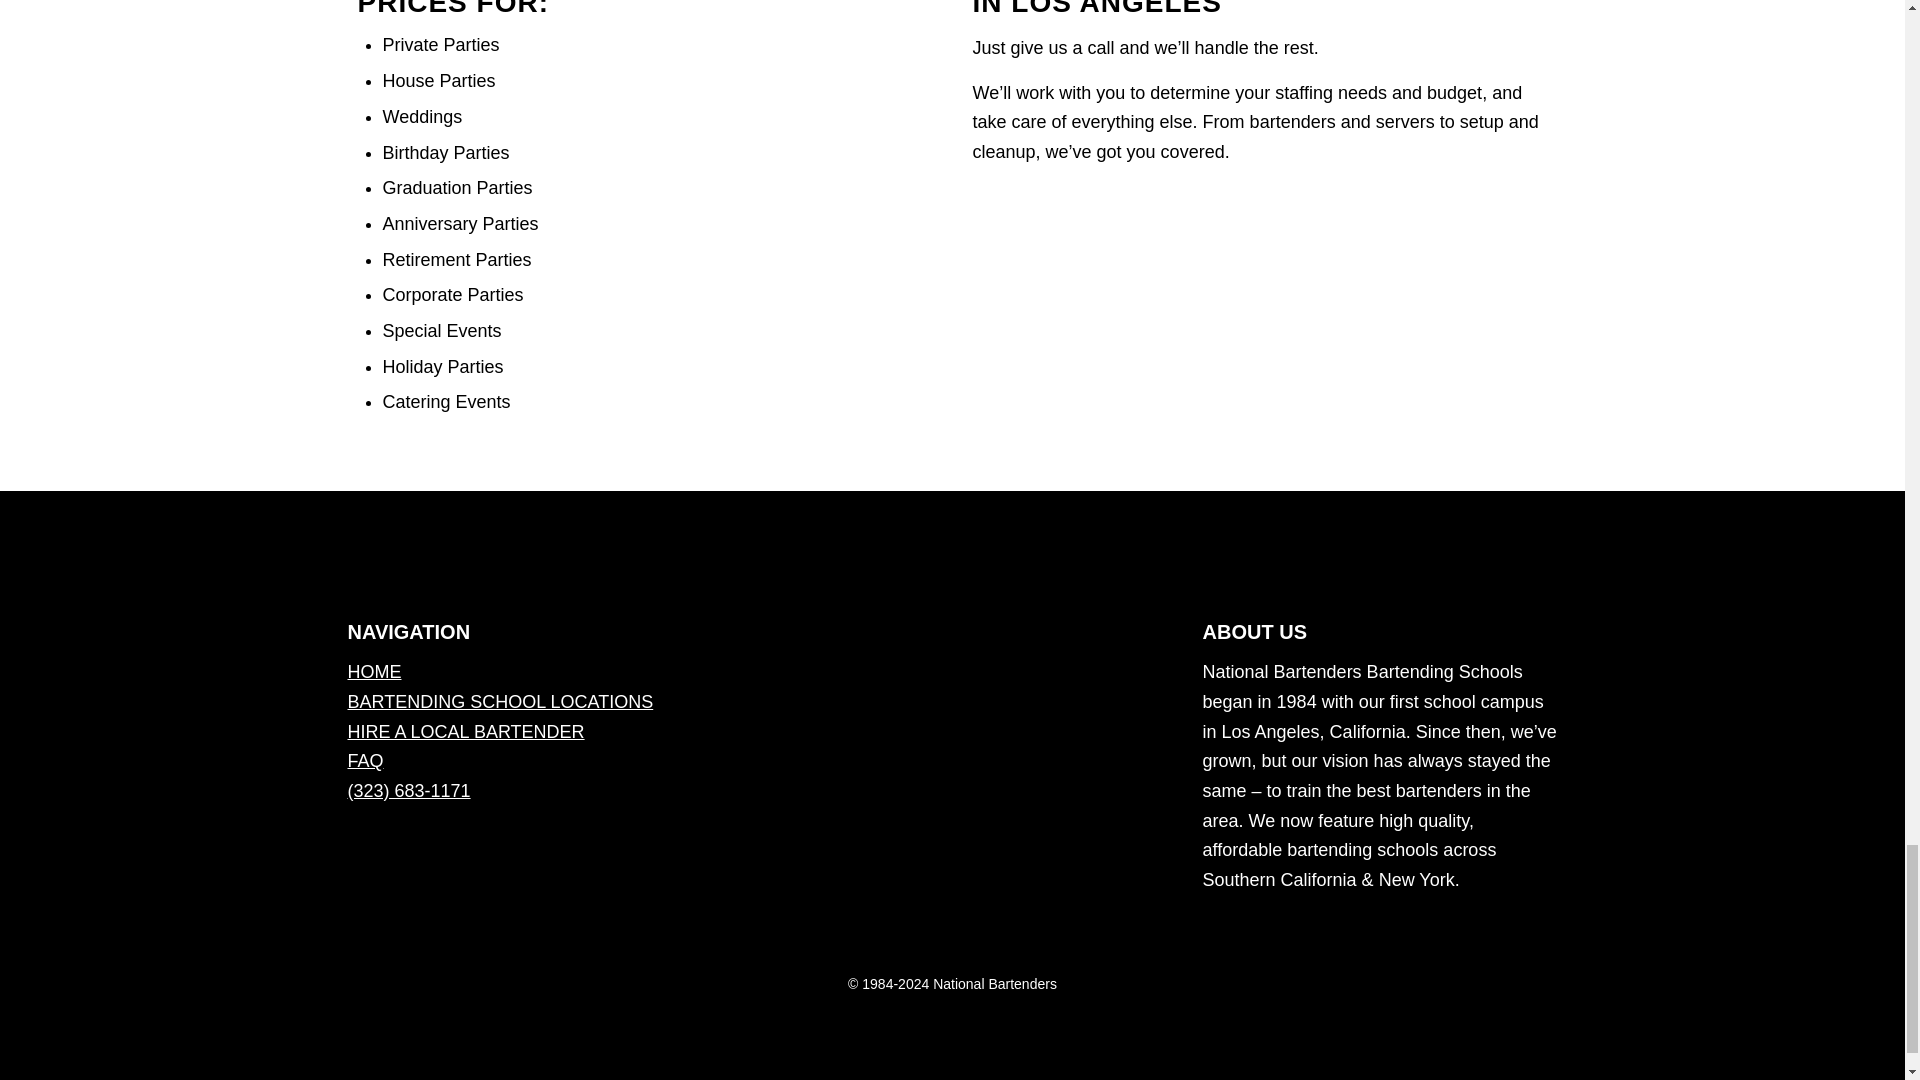 This screenshot has height=1080, width=1920. I want to click on FAQ, so click(366, 760).